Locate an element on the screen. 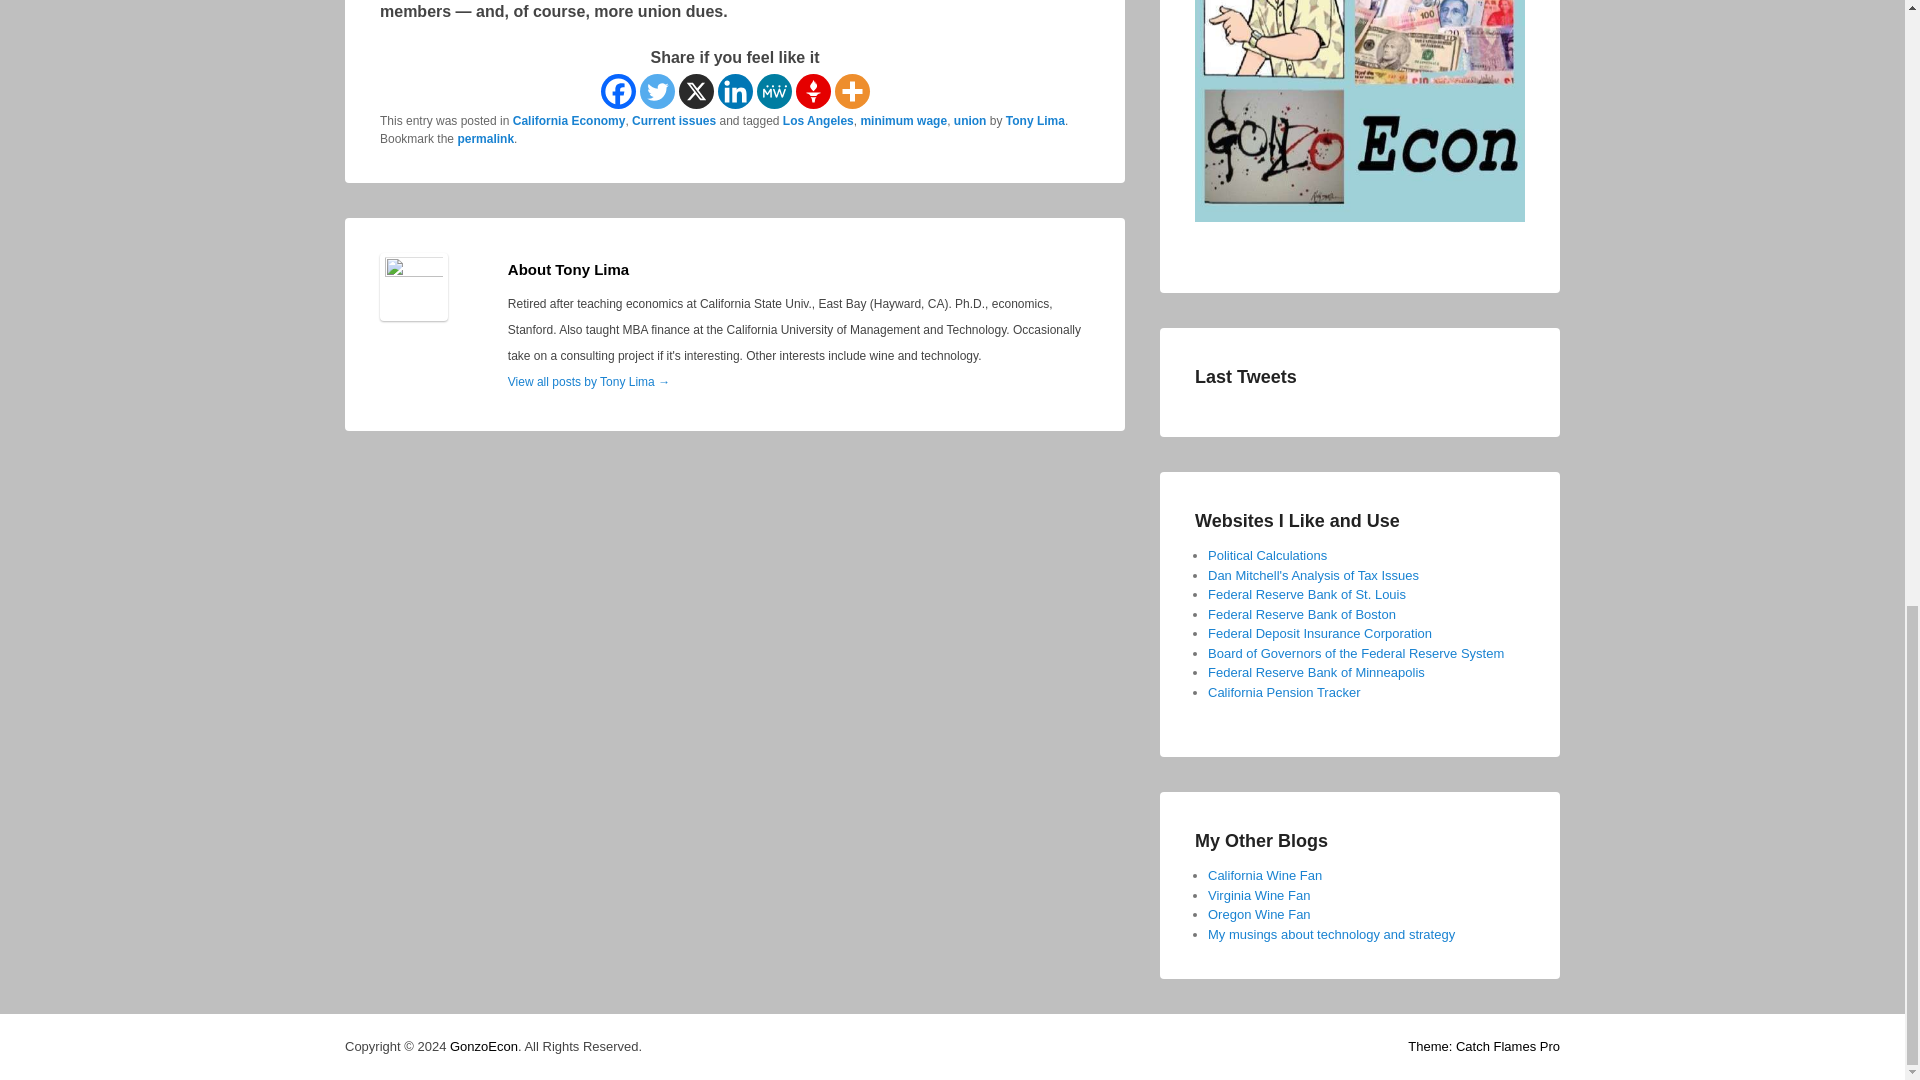 This screenshot has height=1080, width=1920. Current issues is located at coordinates (674, 121).